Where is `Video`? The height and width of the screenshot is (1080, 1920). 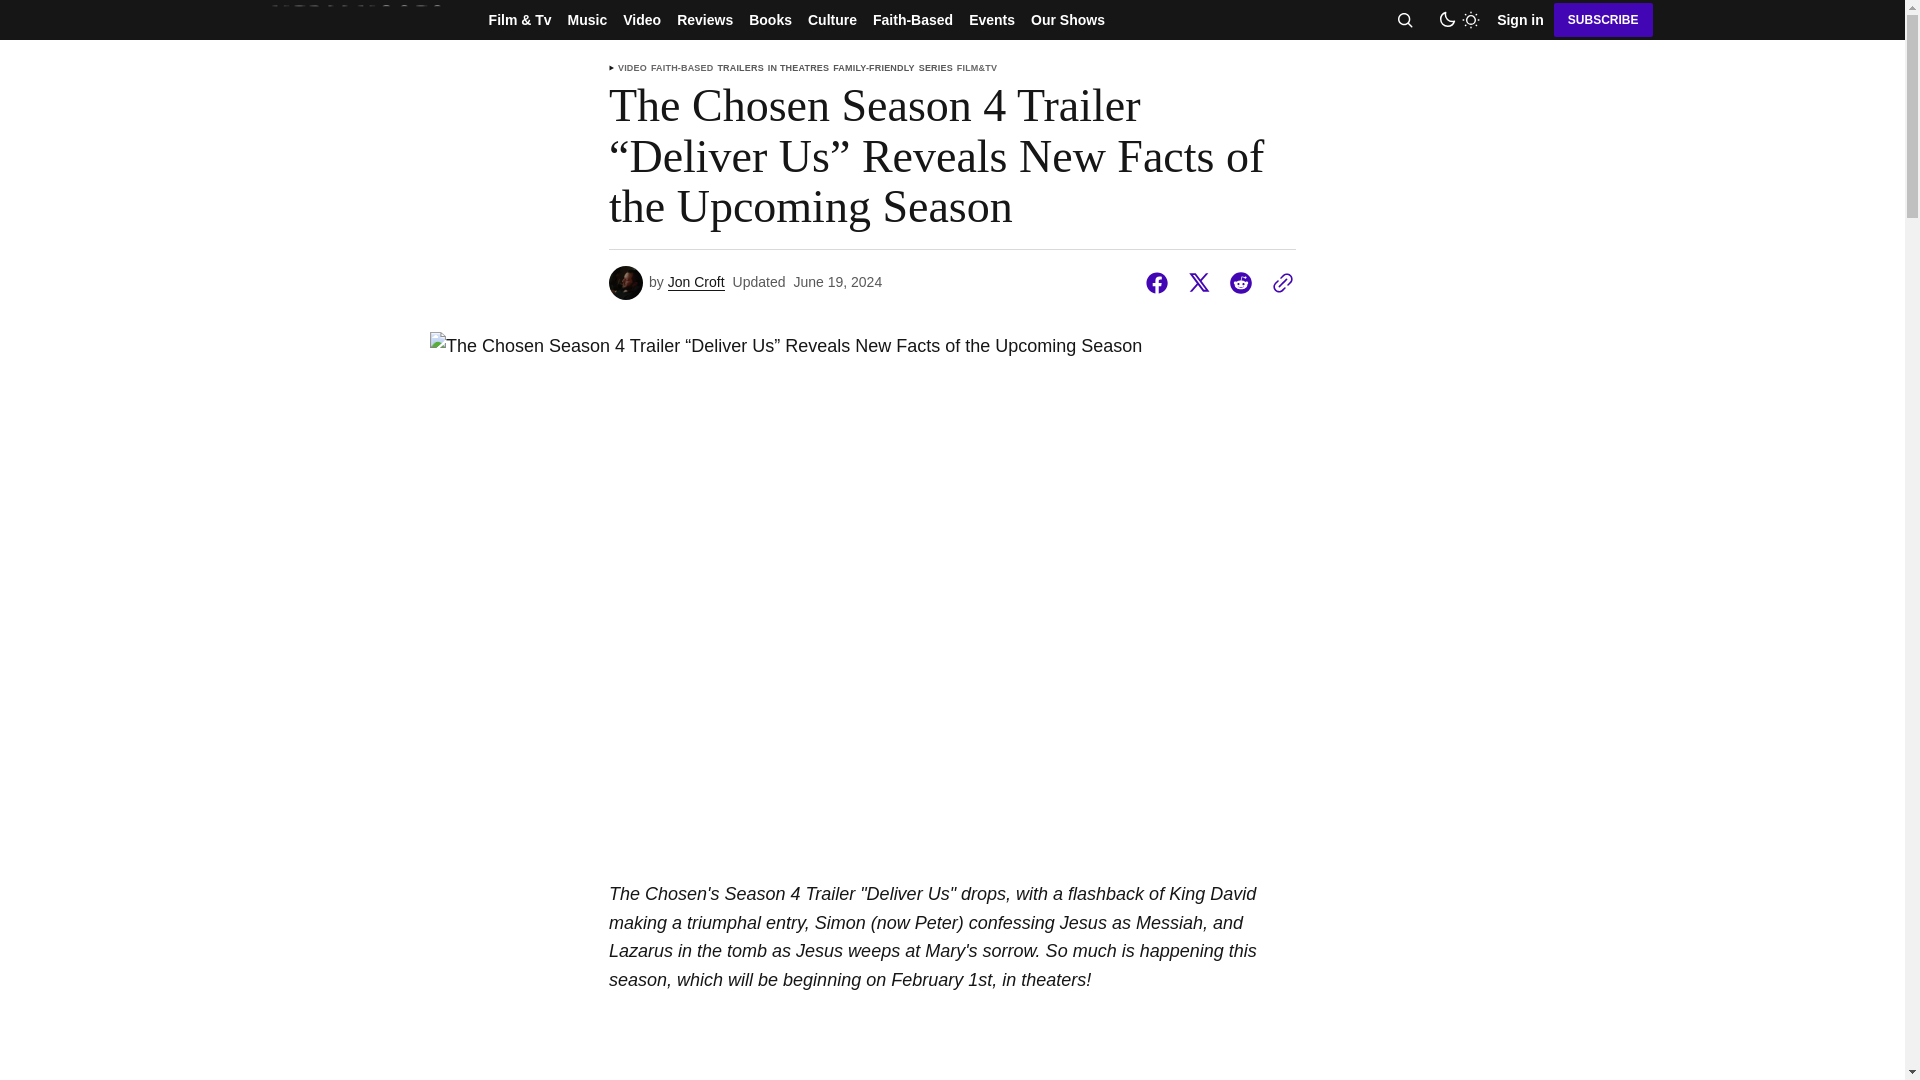 Video is located at coordinates (641, 20).